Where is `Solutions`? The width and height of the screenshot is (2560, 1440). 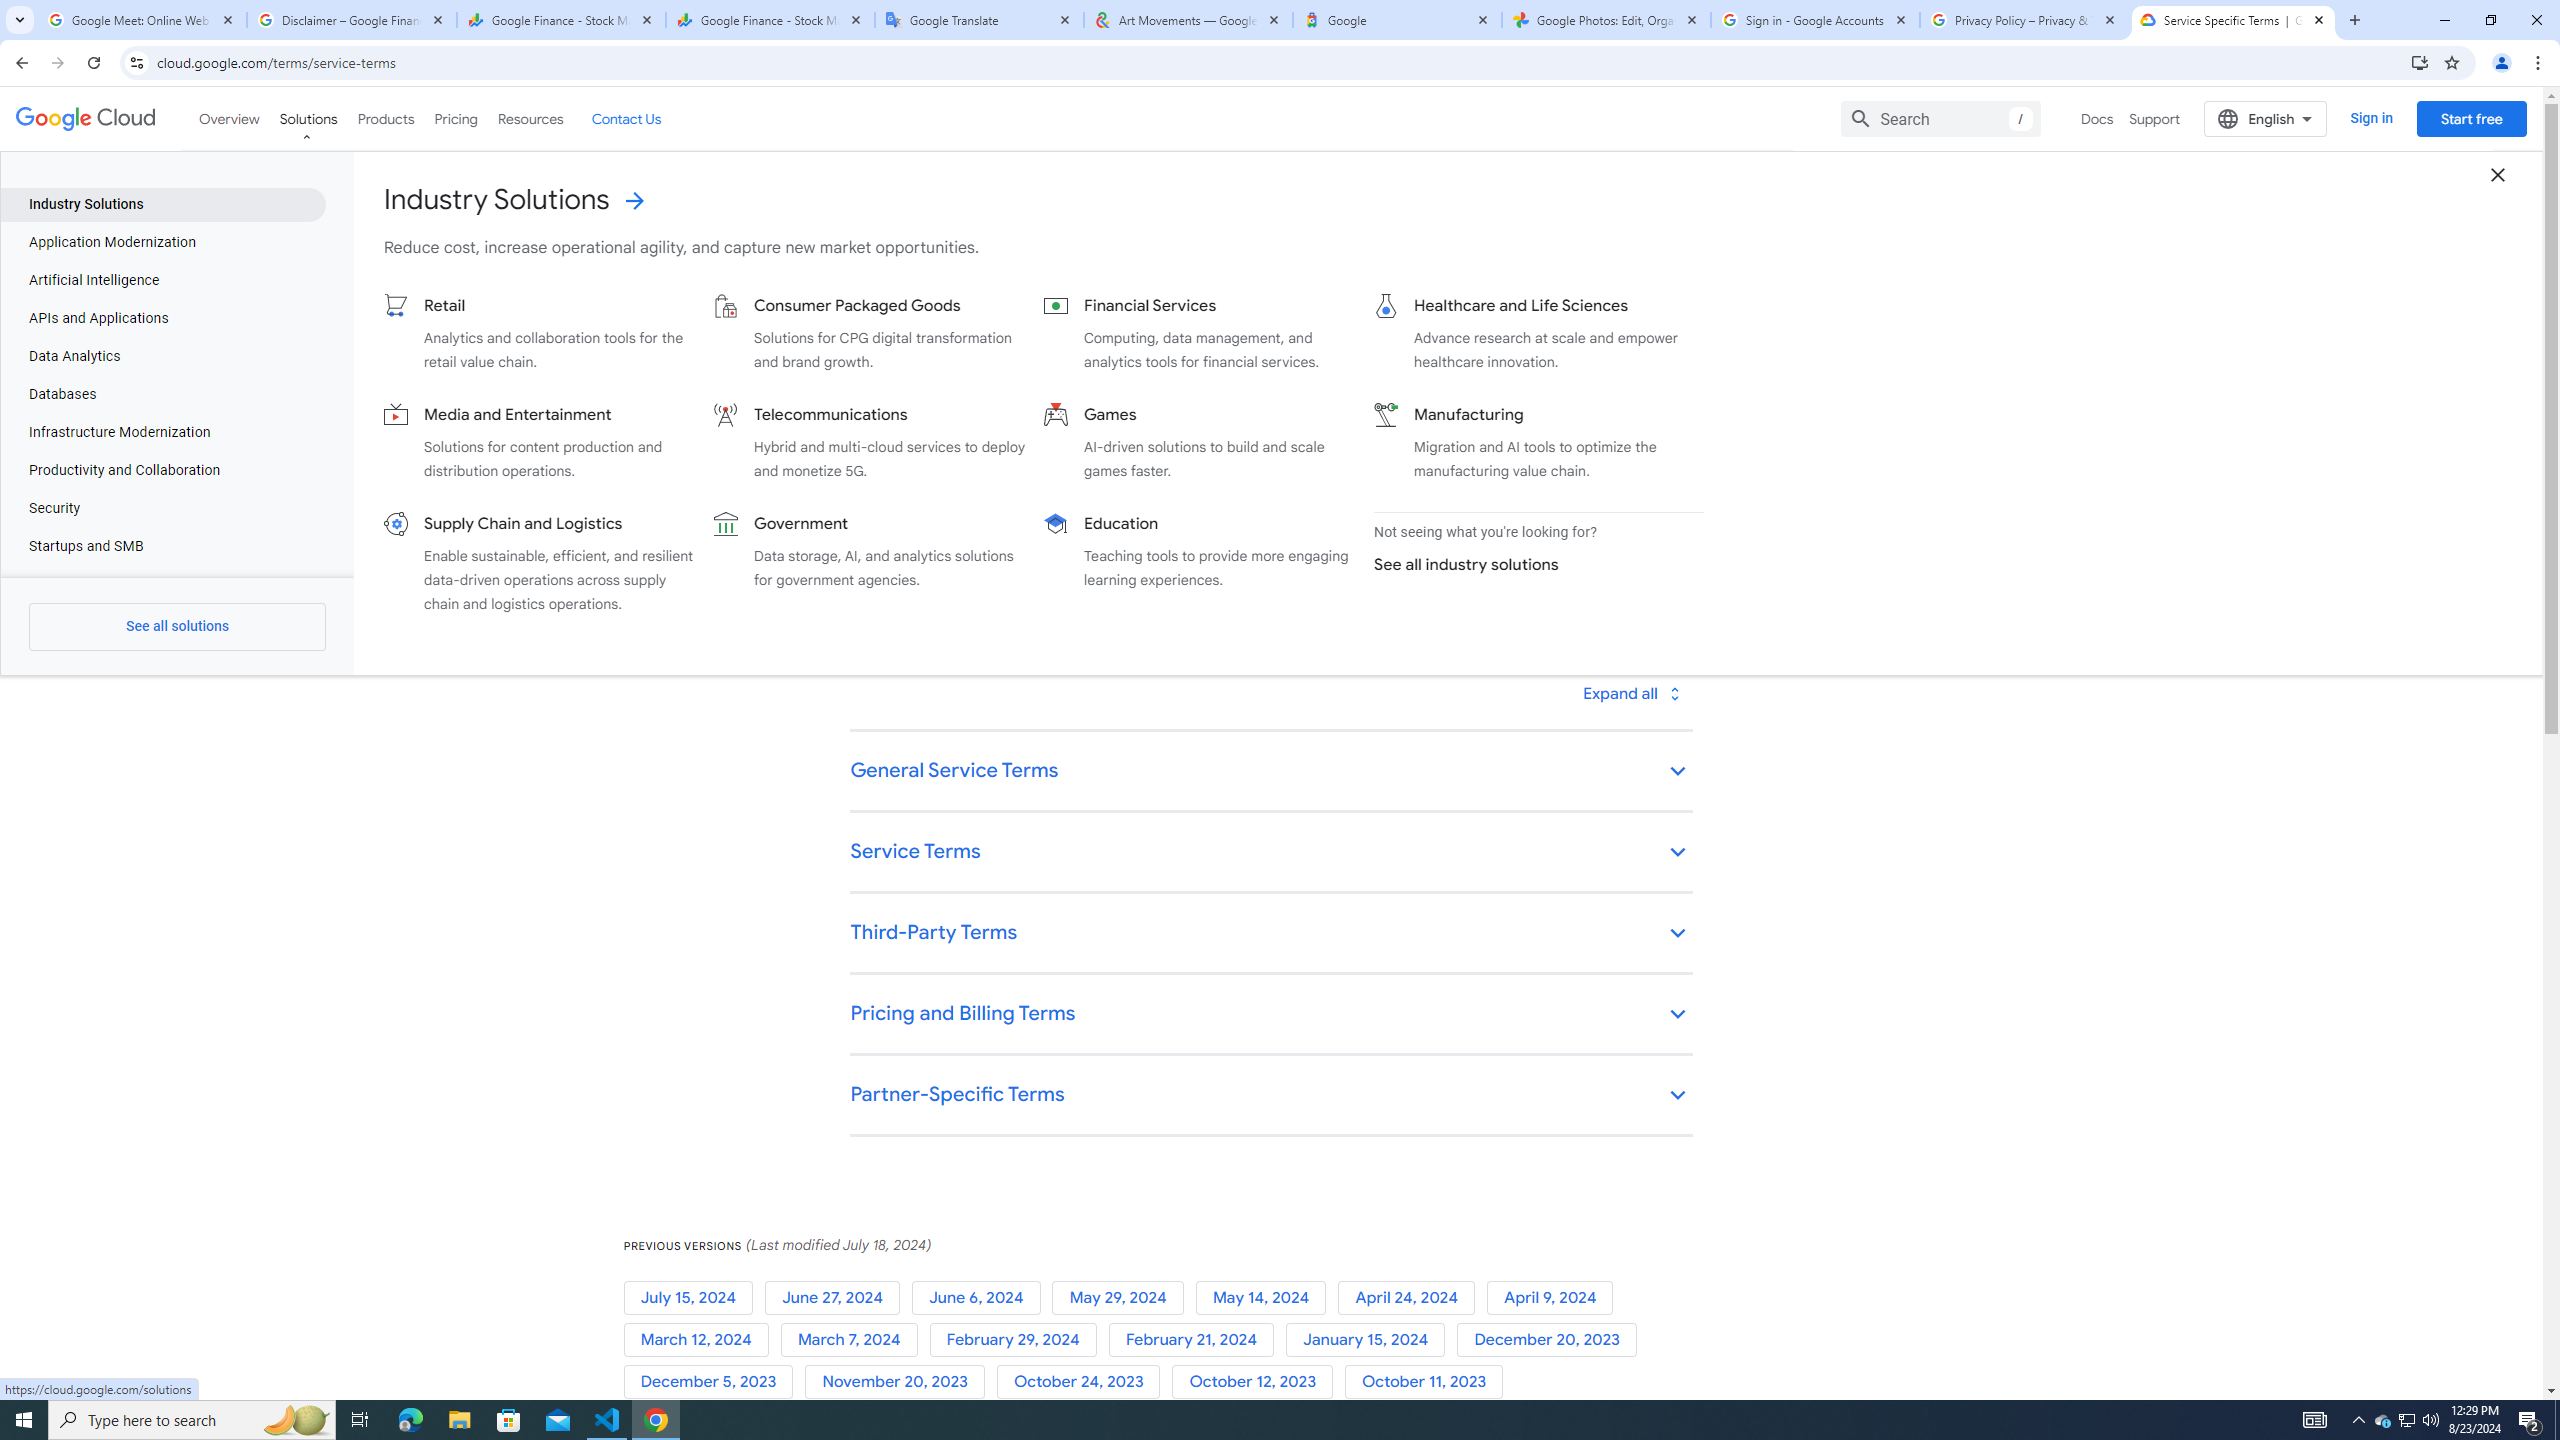
Solutions is located at coordinates (308, 118).